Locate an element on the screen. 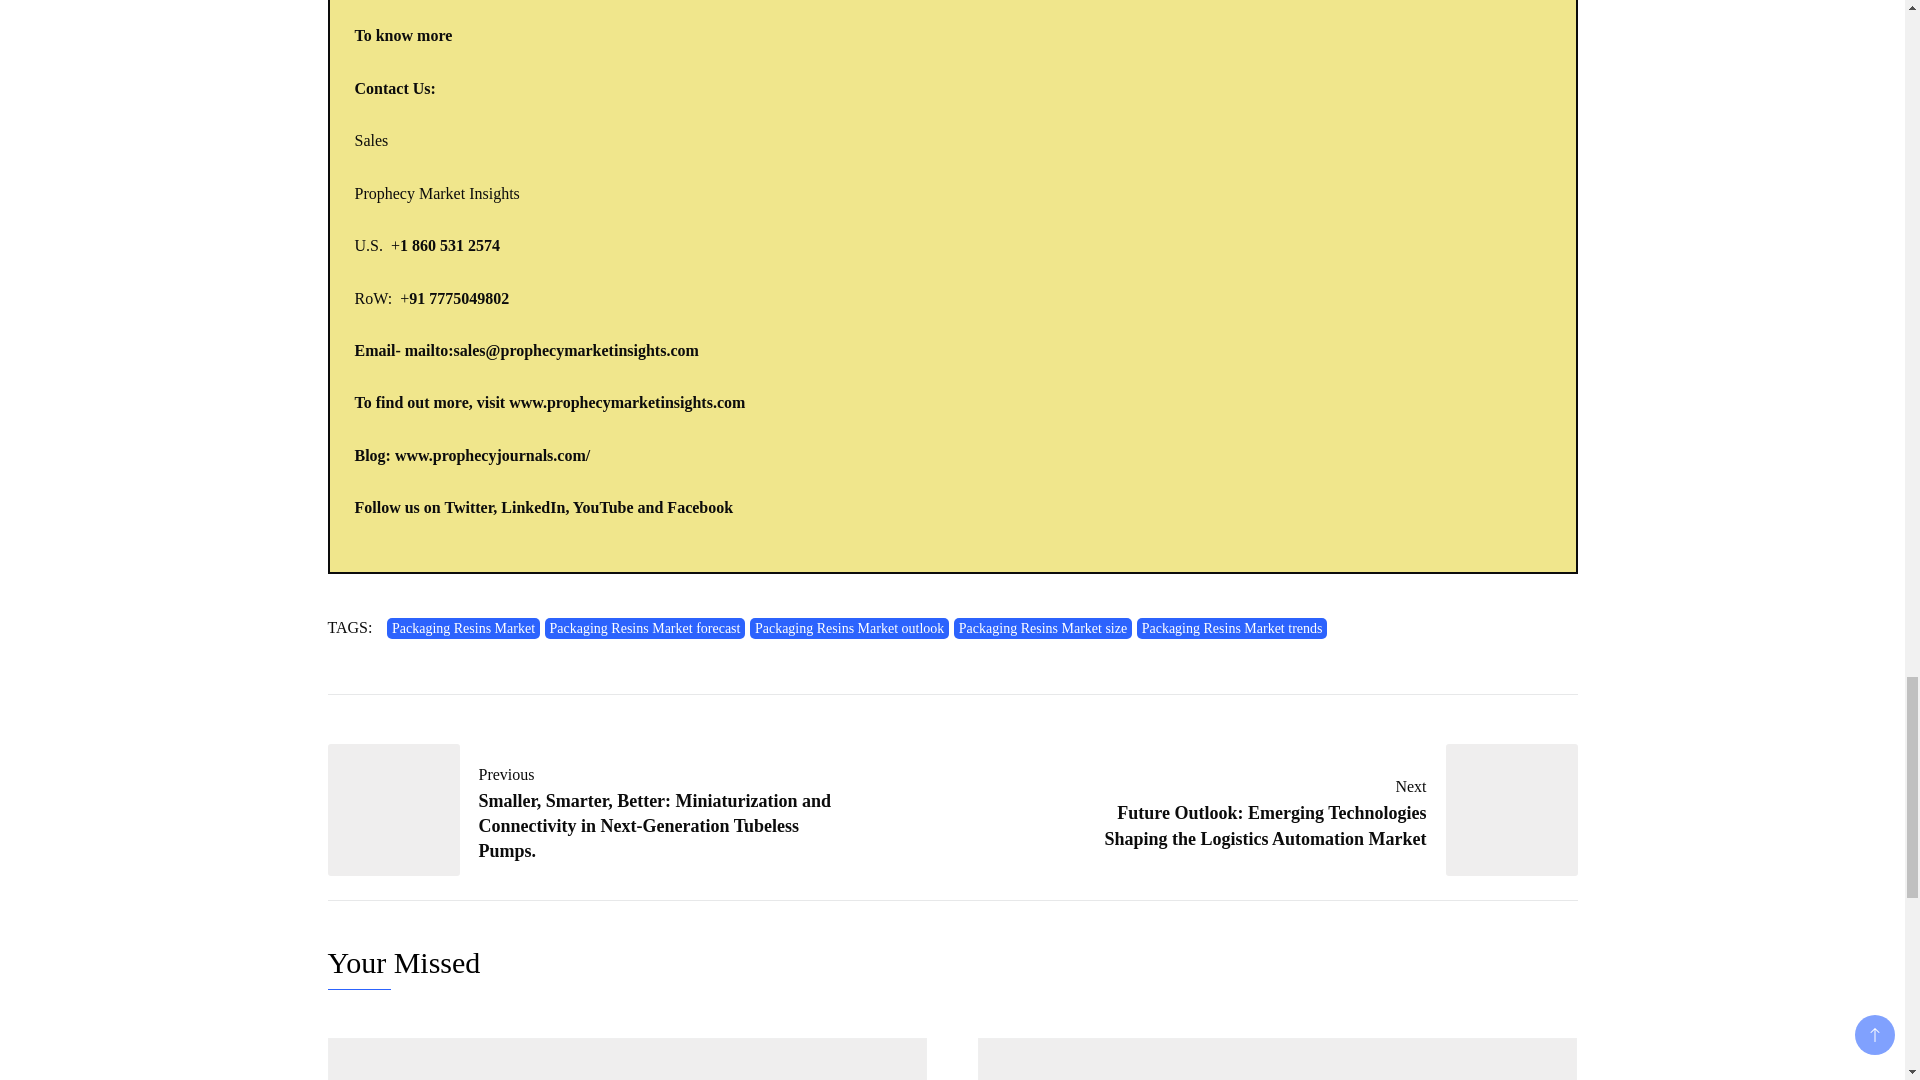  Packaging Resins Market trends is located at coordinates (1232, 628).